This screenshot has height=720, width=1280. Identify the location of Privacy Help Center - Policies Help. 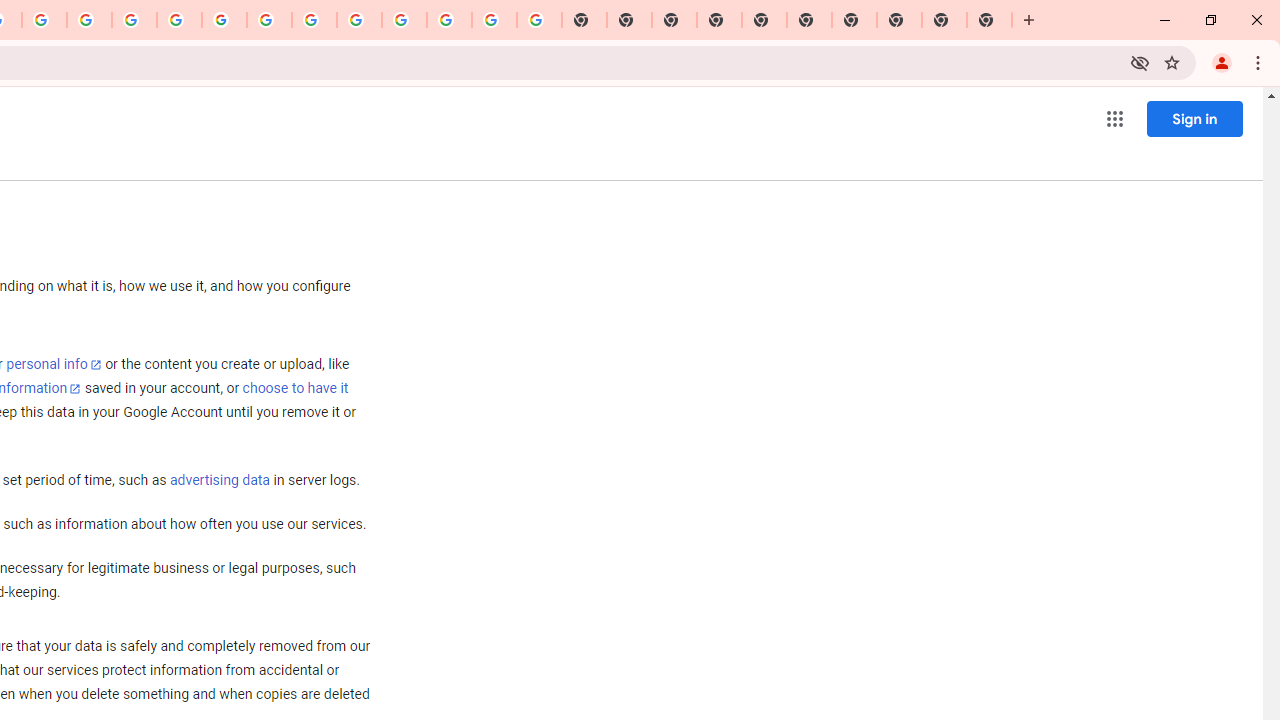
(134, 20).